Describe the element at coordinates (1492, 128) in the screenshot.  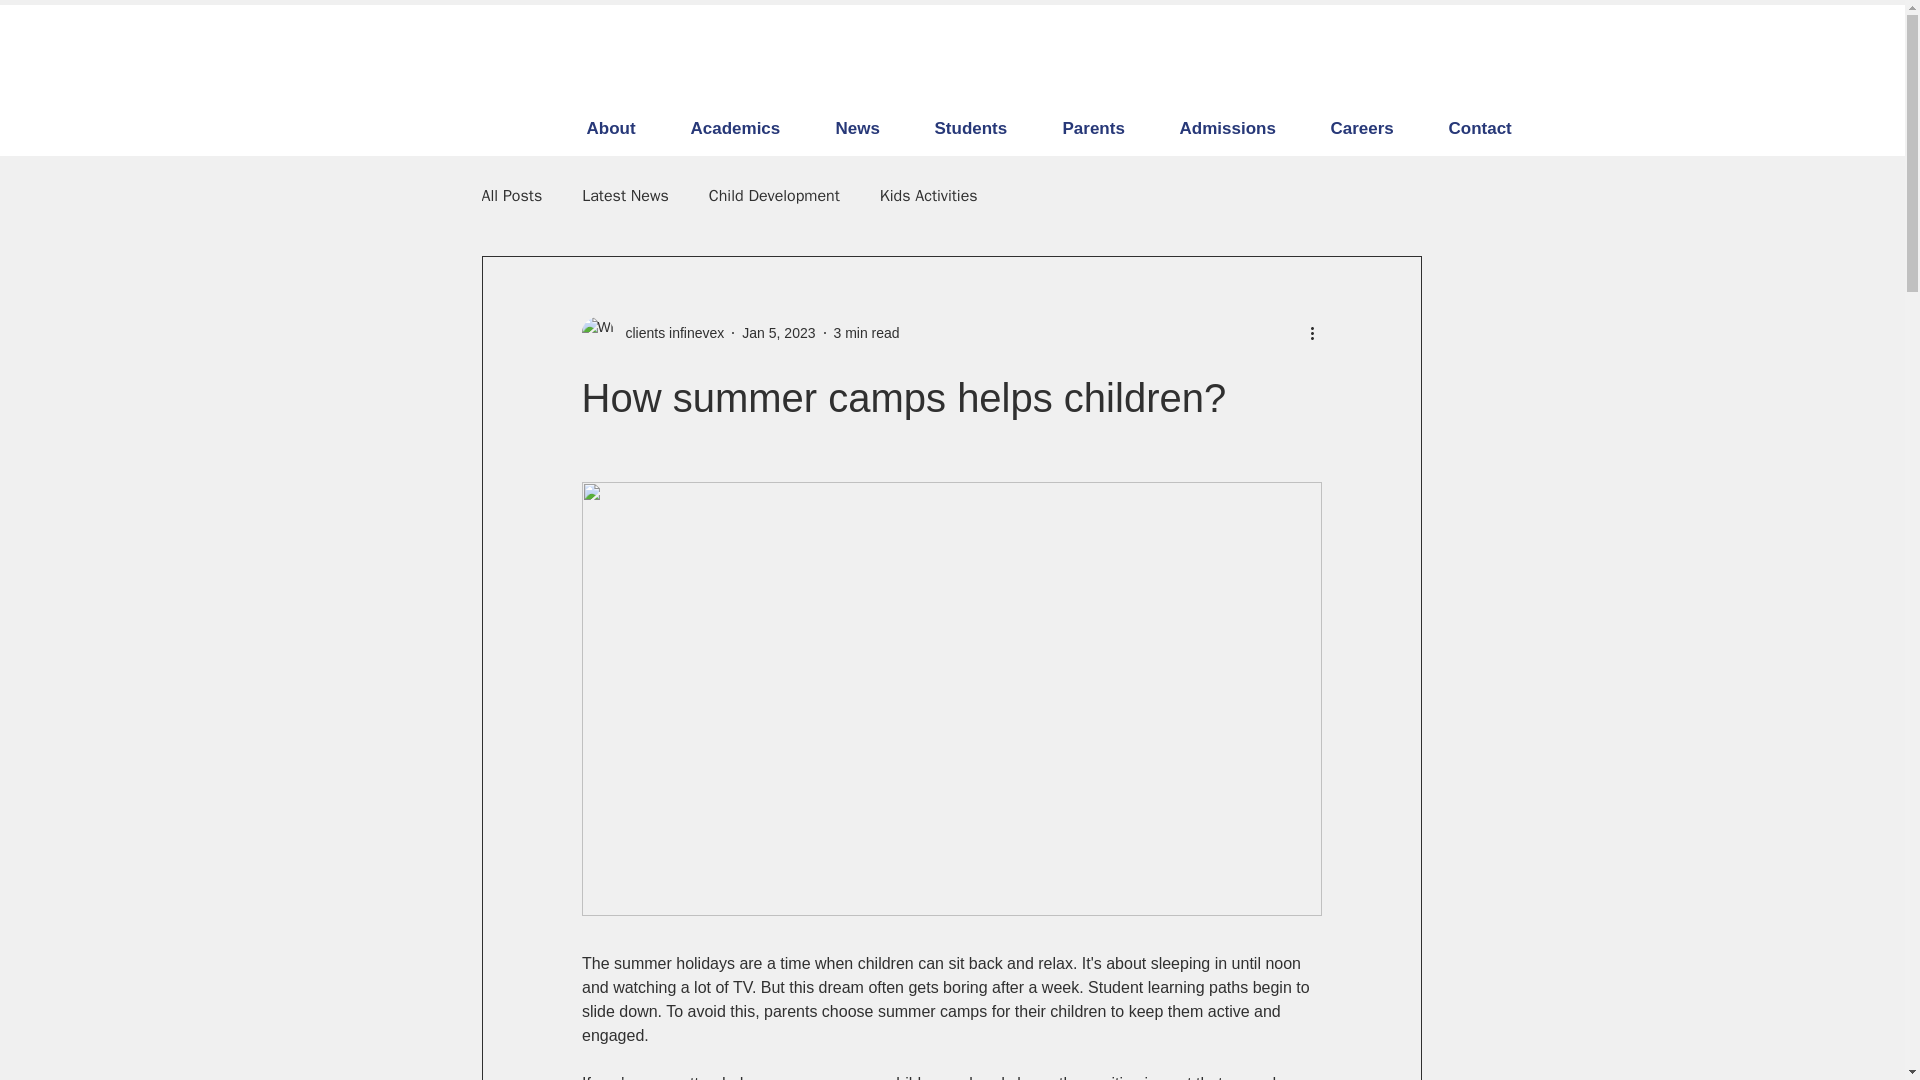
I see `Contact` at that location.